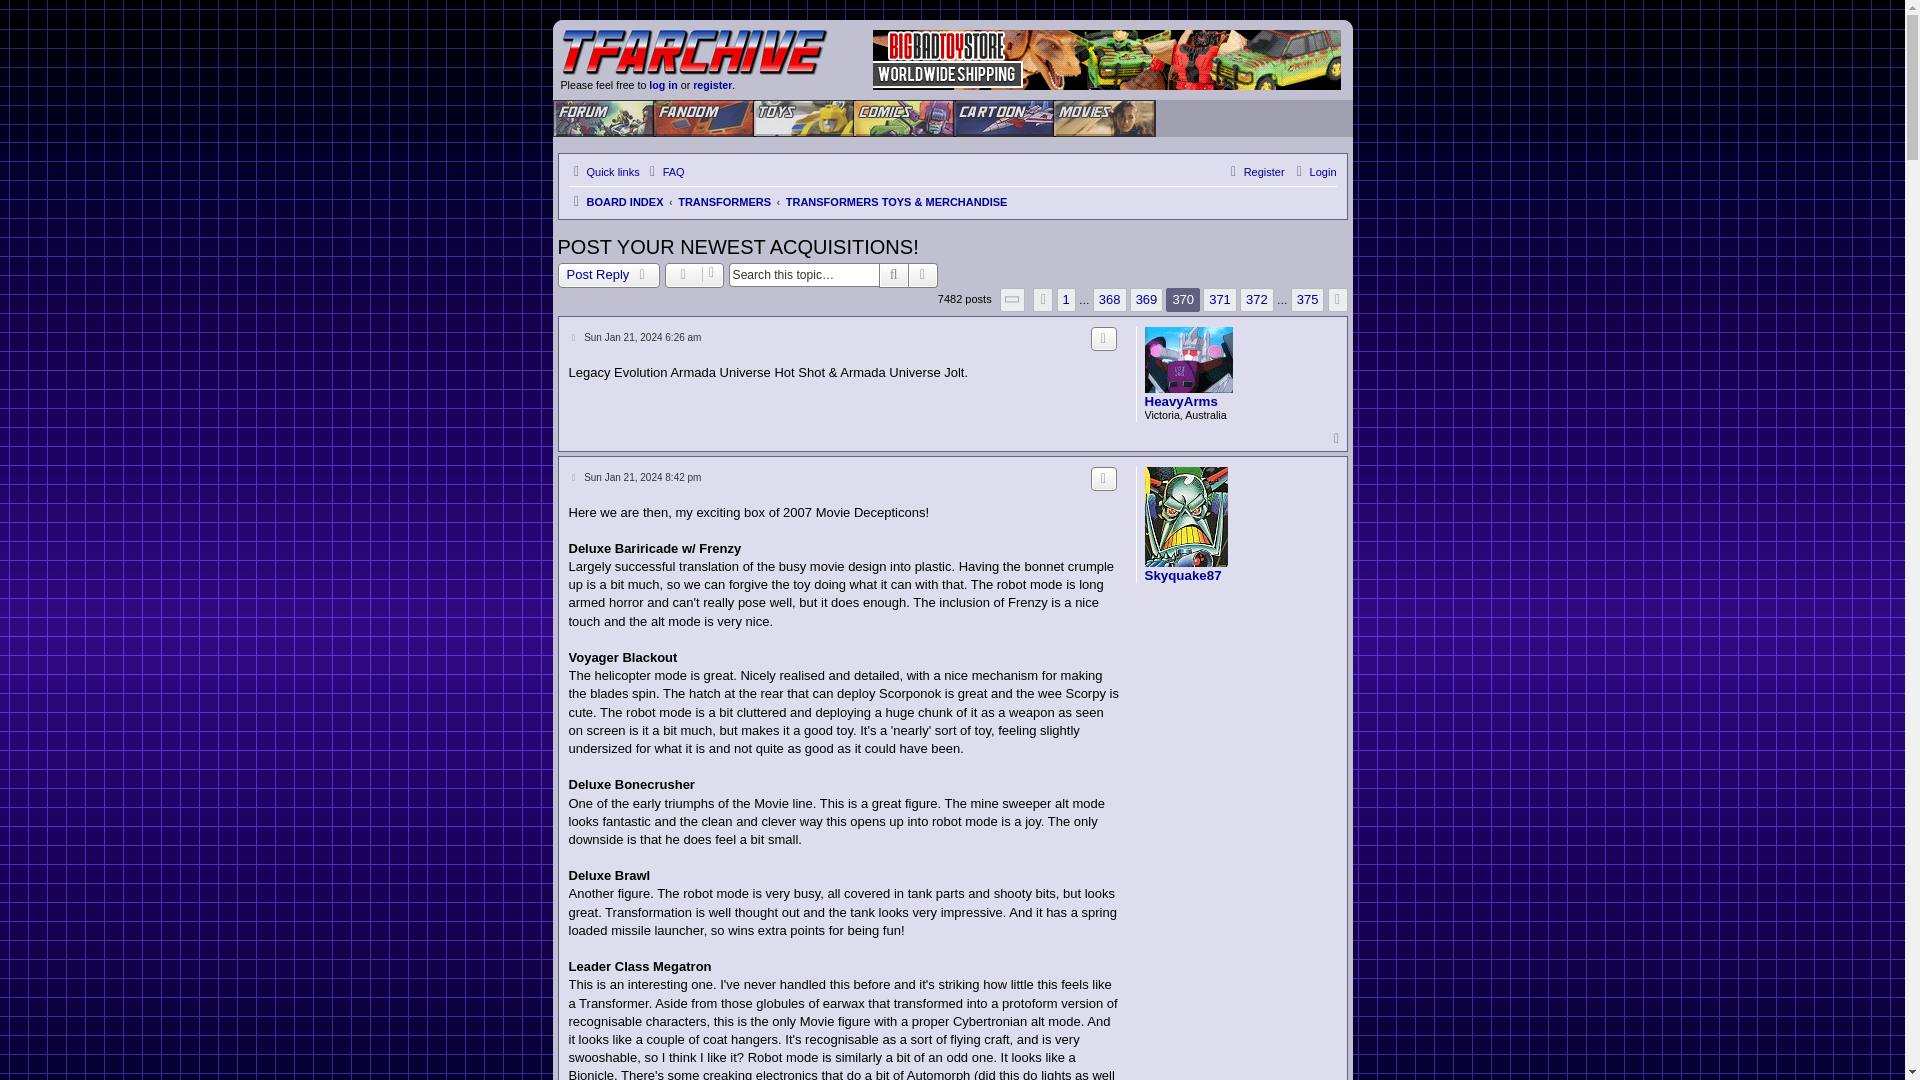 This screenshot has width=1920, height=1080. Describe the element at coordinates (694, 275) in the screenshot. I see `Topic tools` at that location.